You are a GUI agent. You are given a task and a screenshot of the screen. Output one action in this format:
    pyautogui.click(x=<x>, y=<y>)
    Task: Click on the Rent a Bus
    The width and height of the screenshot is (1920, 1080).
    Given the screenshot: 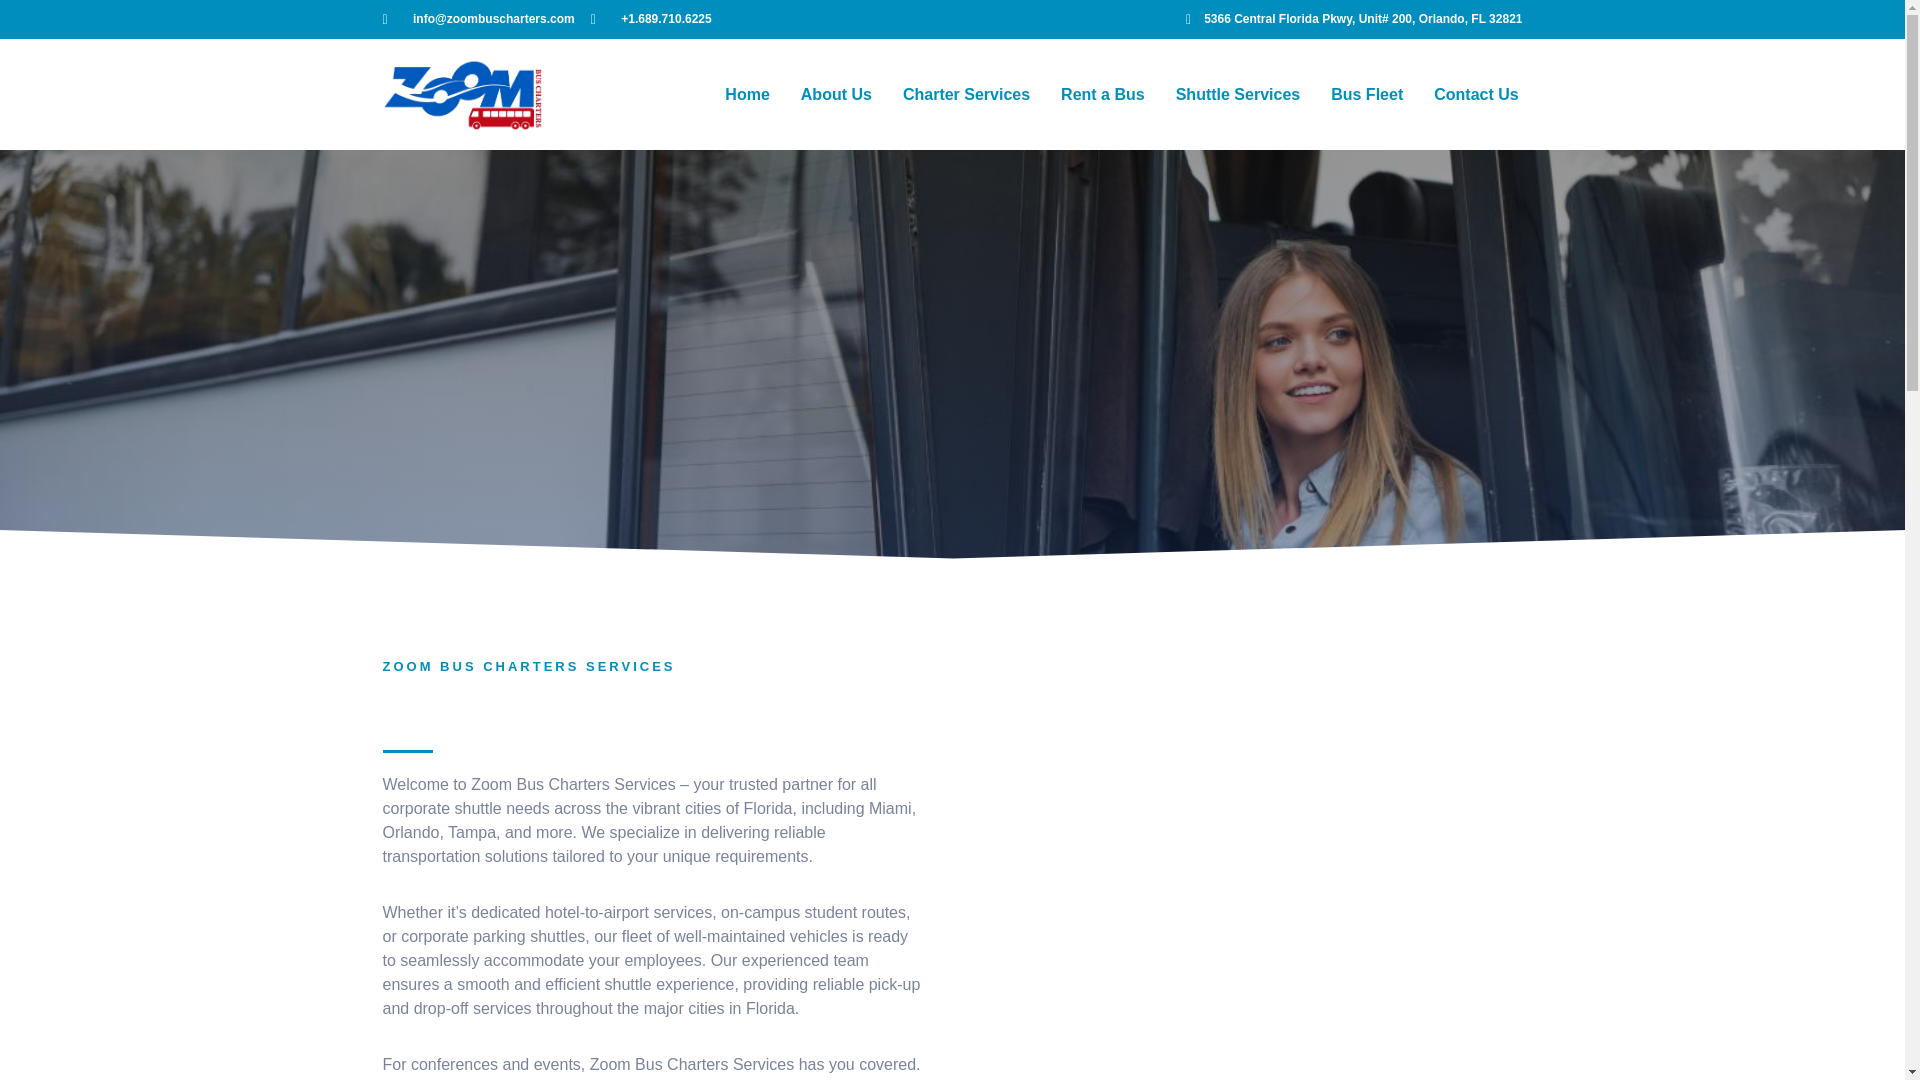 What is the action you would take?
    pyautogui.click(x=1102, y=94)
    